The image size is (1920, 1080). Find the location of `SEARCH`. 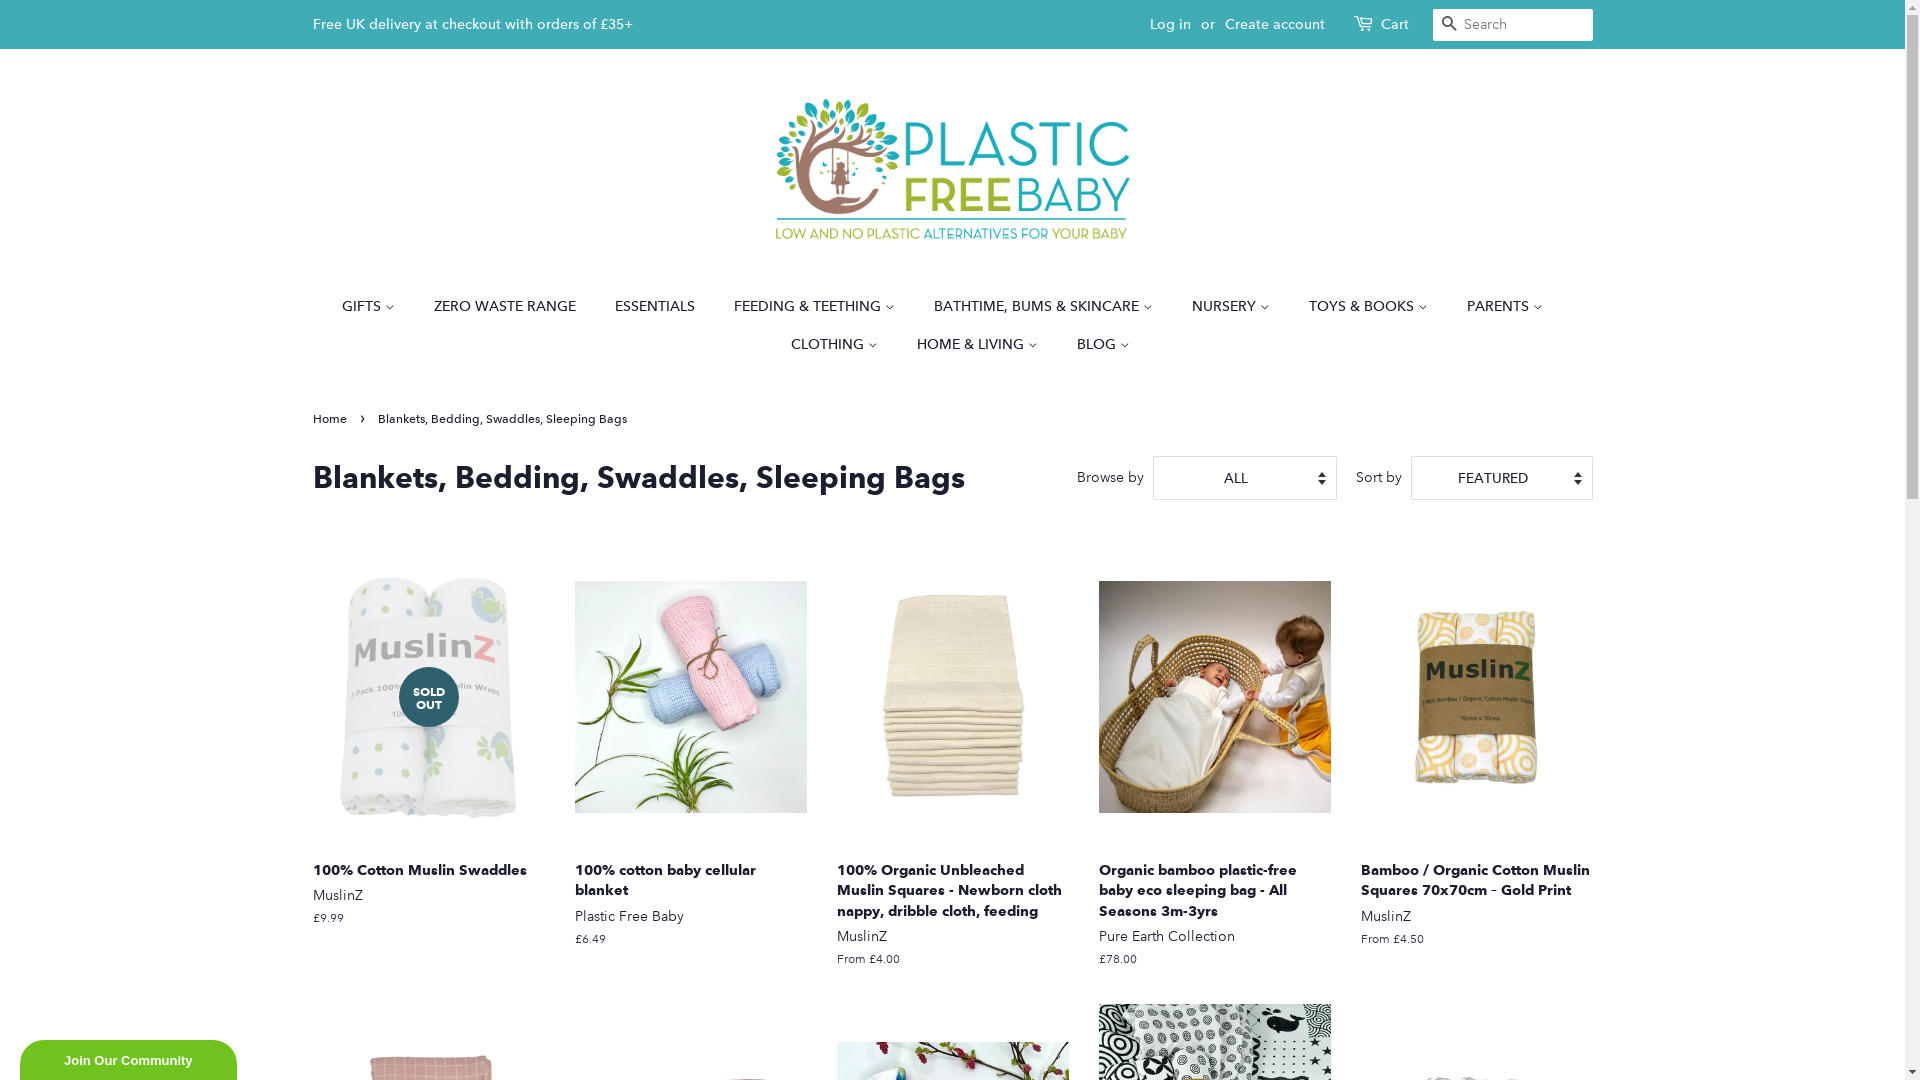

SEARCH is located at coordinates (1448, 26).